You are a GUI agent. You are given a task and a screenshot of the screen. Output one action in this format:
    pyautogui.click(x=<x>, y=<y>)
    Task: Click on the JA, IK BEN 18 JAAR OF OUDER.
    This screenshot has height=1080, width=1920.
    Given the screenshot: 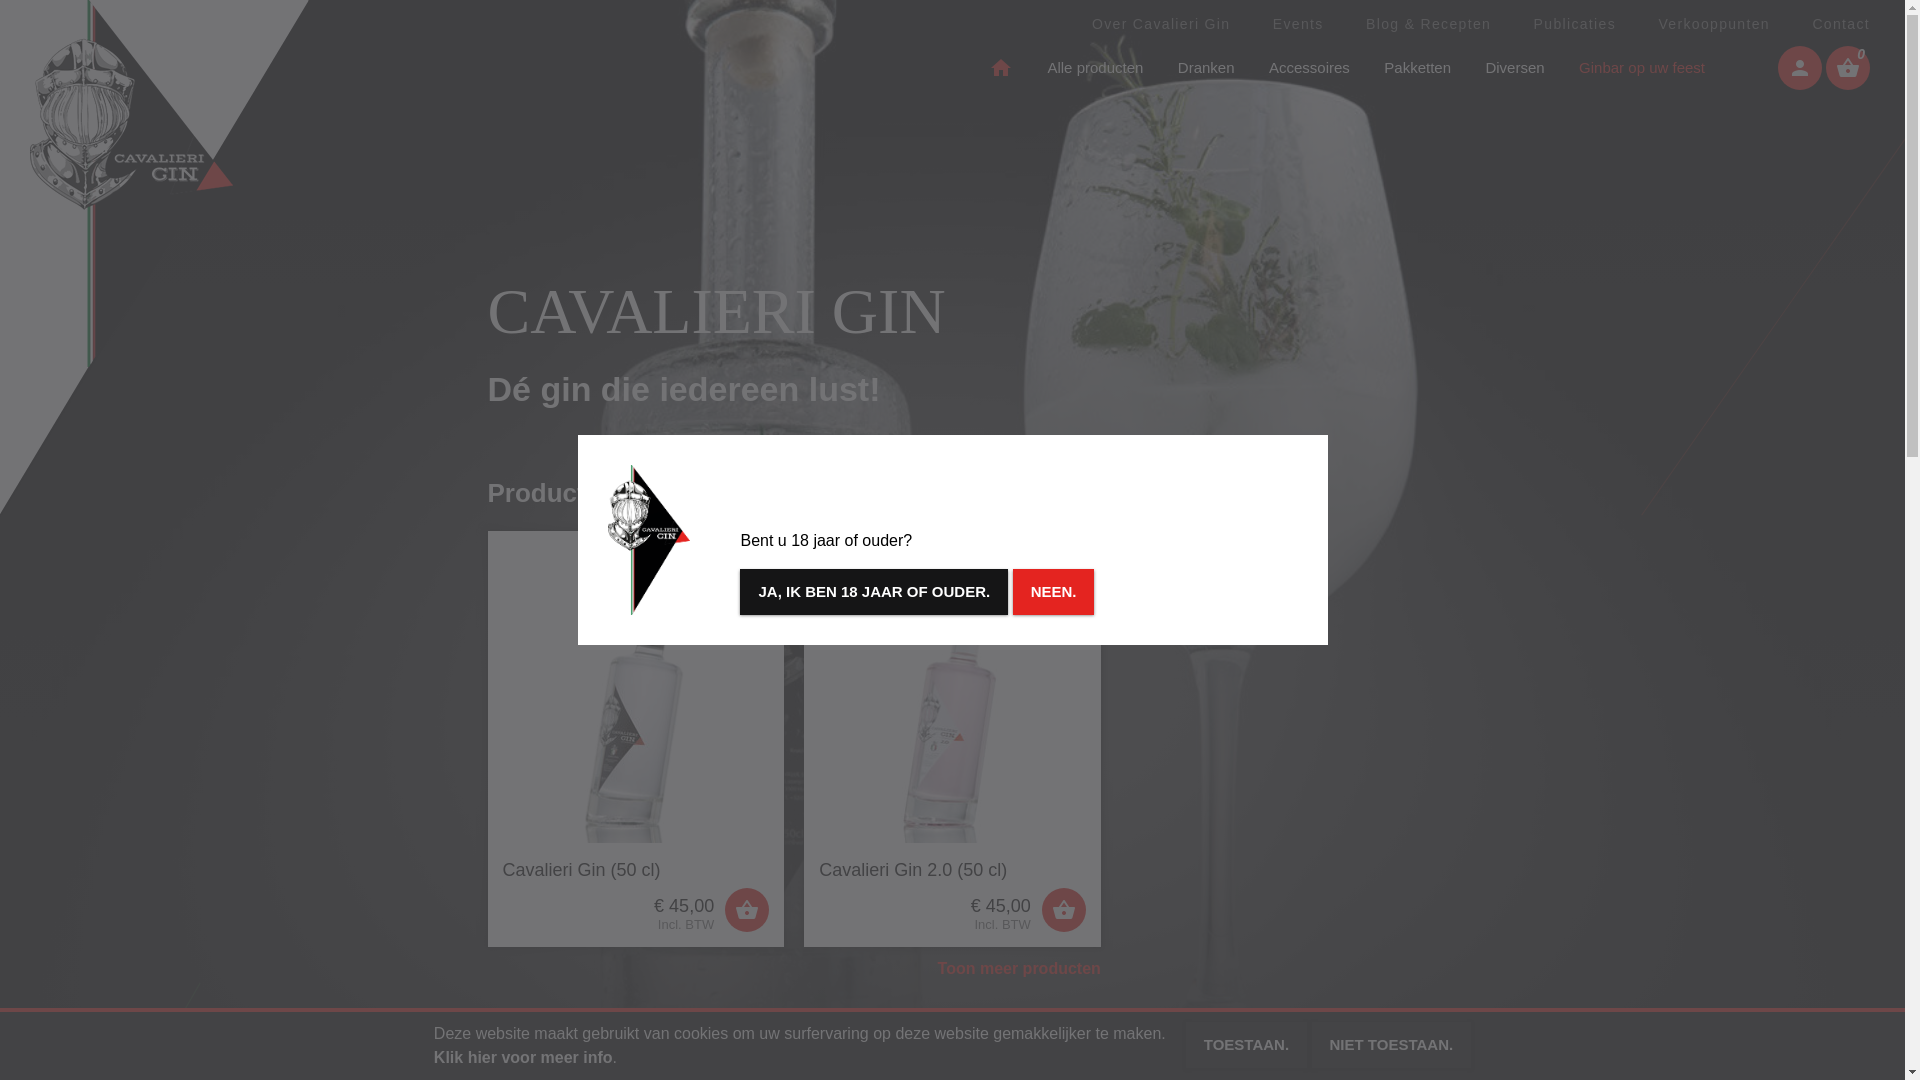 What is the action you would take?
    pyautogui.click(x=874, y=592)
    